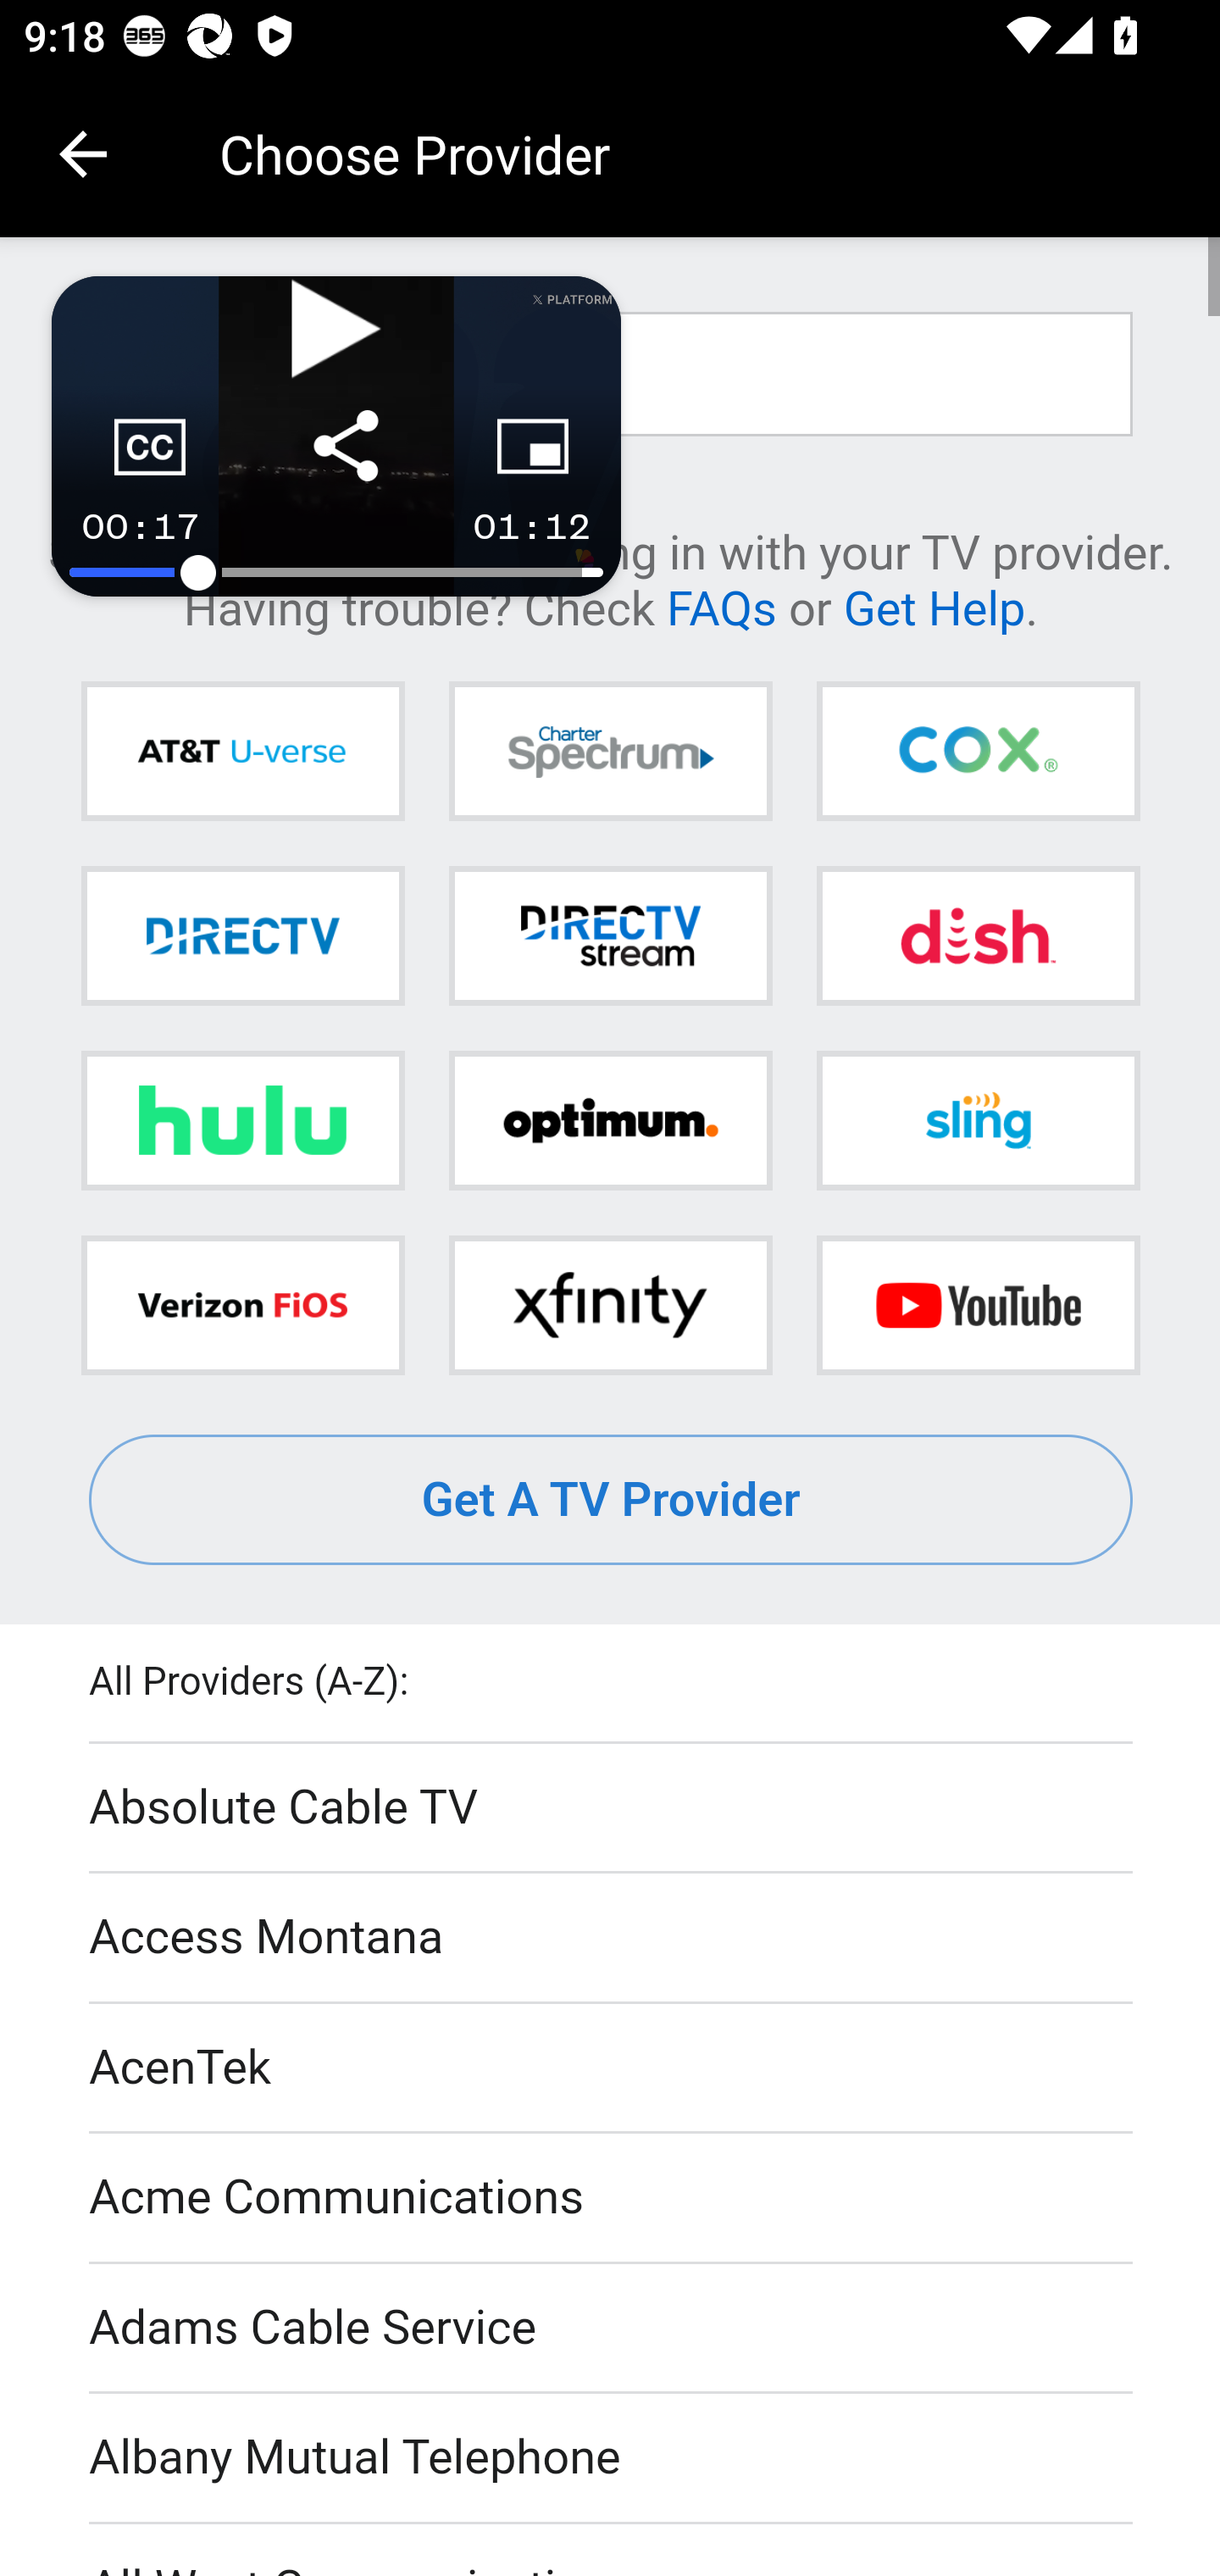 This screenshot has height=2576, width=1220. What do you see at coordinates (978, 1305) in the screenshot?
I see `YouTube TV` at bounding box center [978, 1305].